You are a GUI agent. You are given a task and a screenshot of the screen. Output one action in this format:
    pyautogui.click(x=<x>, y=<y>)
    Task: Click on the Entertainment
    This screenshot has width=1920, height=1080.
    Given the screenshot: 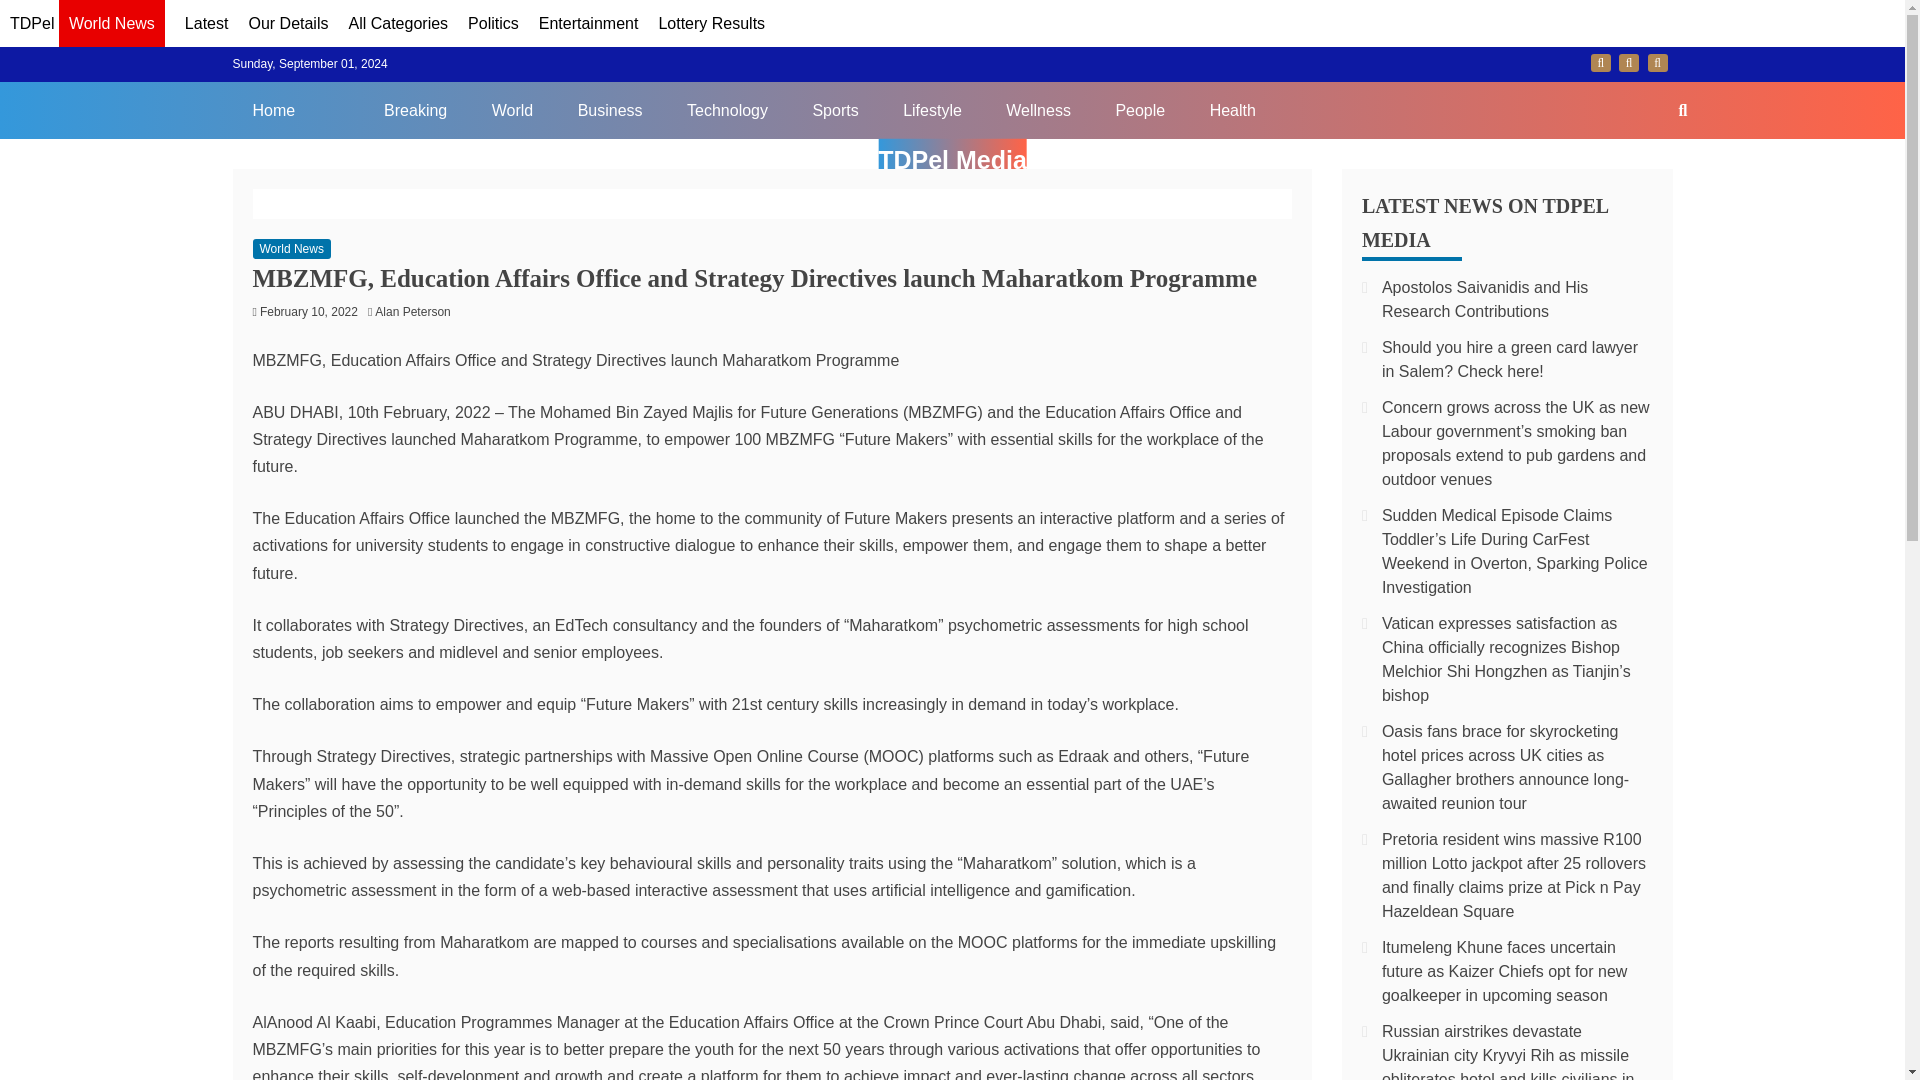 What is the action you would take?
    pyautogui.click(x=589, y=24)
    